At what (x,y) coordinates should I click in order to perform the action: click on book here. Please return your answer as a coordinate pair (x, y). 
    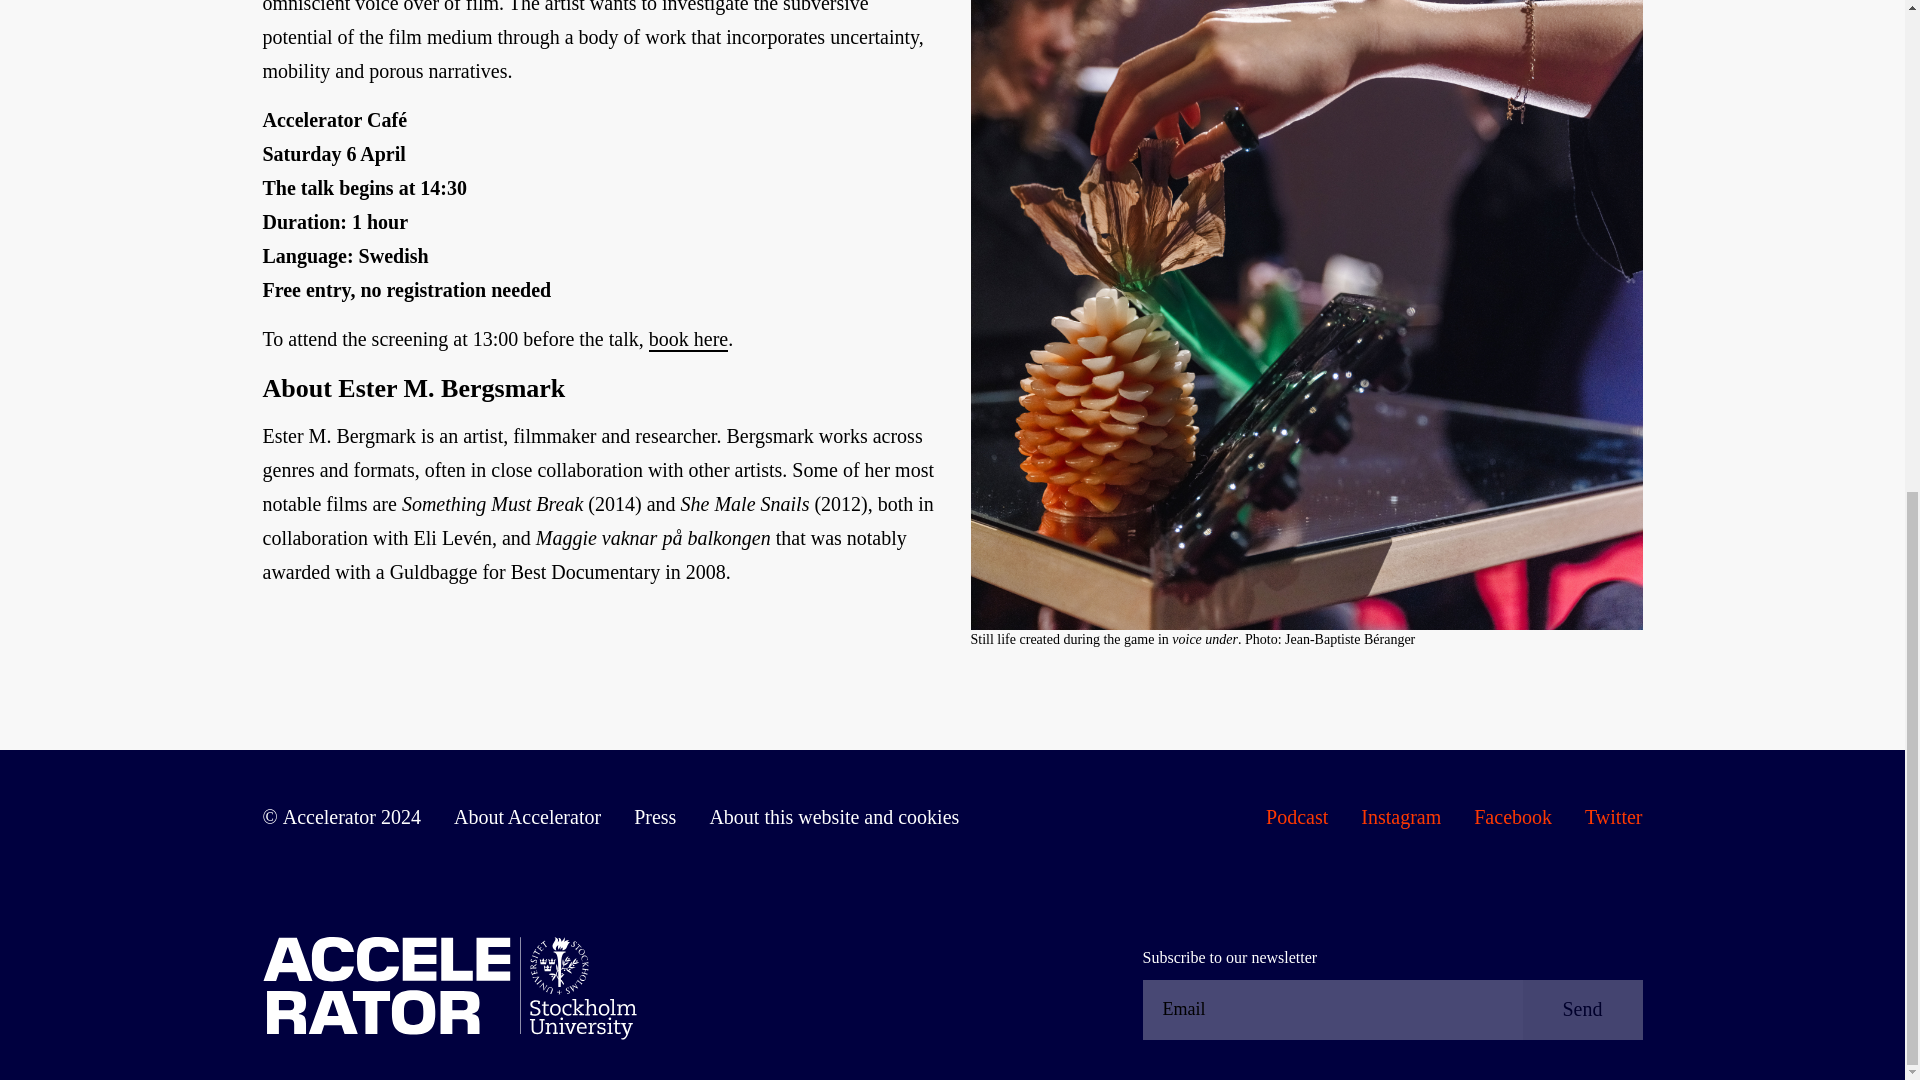
    Looking at the image, I should click on (688, 340).